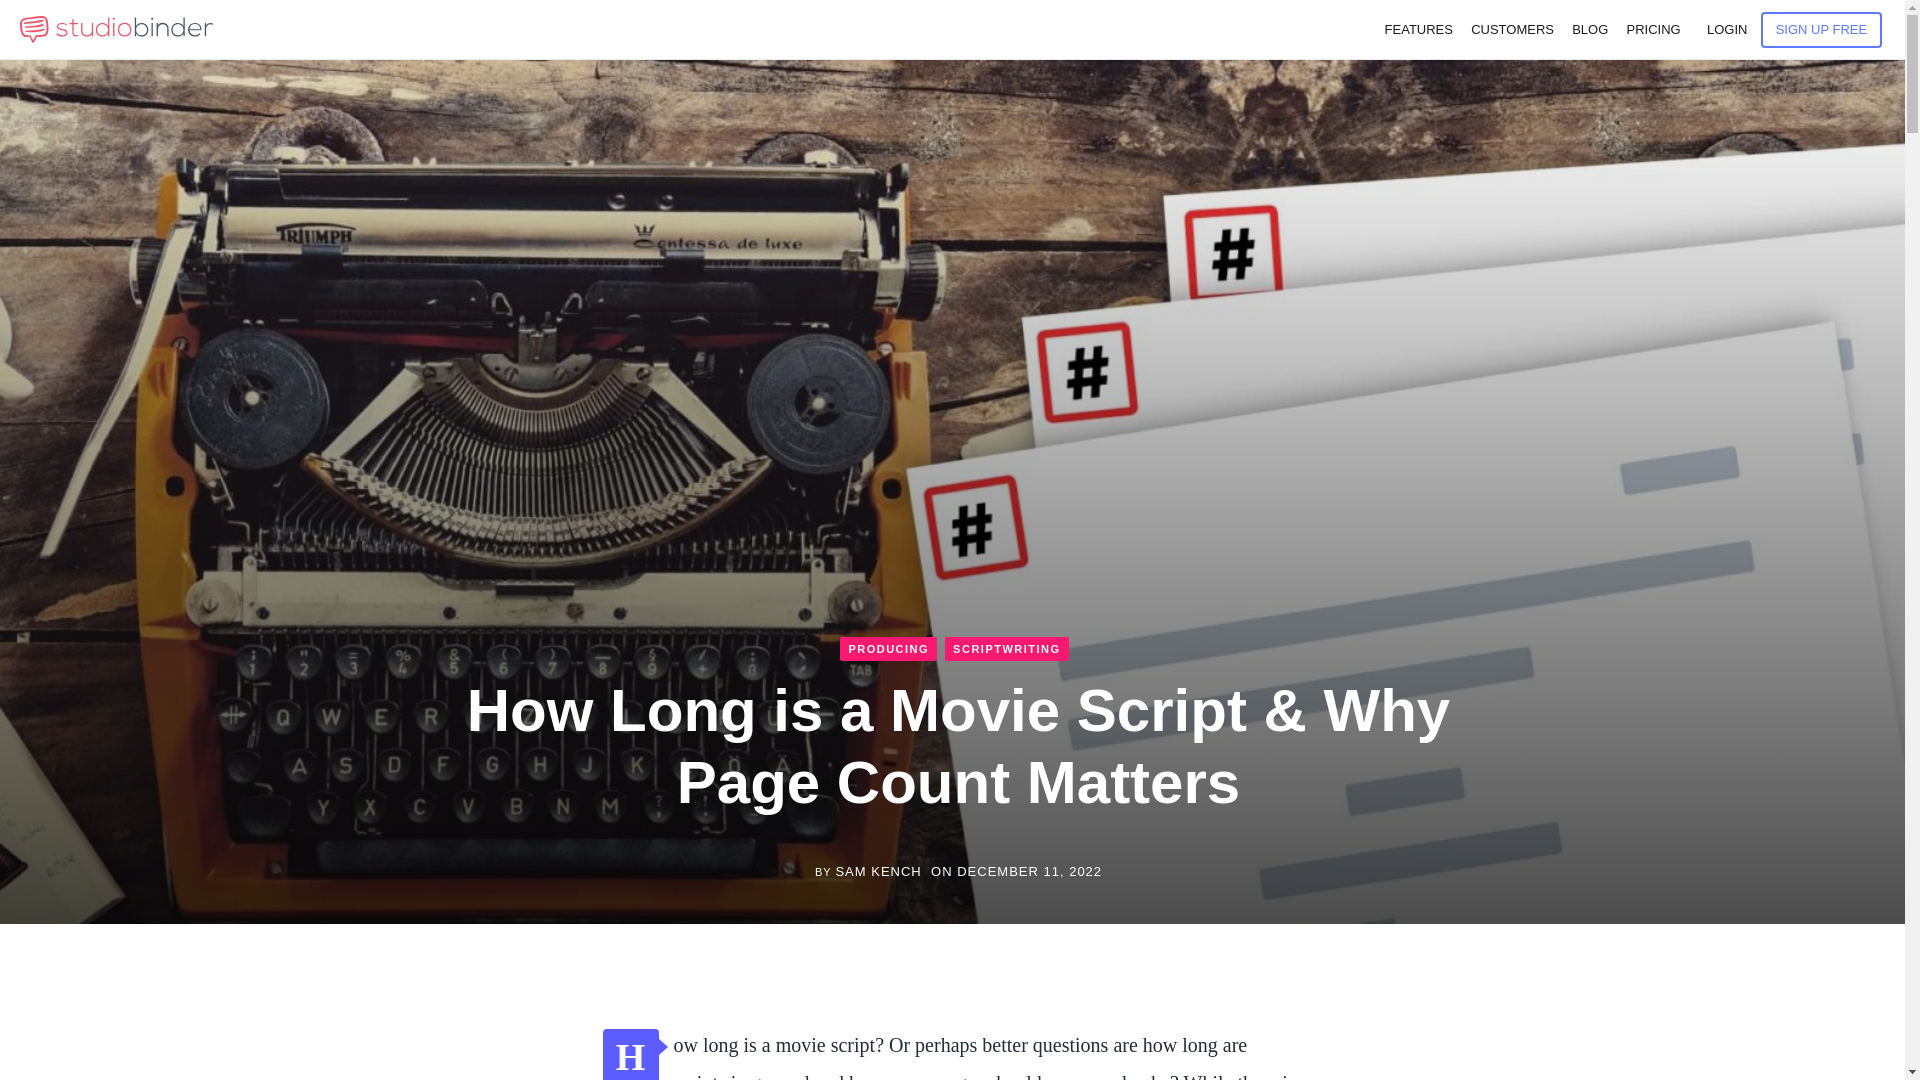 The image size is (1920, 1080). What do you see at coordinates (1822, 29) in the screenshot?
I see `SIGN UP FREE` at bounding box center [1822, 29].